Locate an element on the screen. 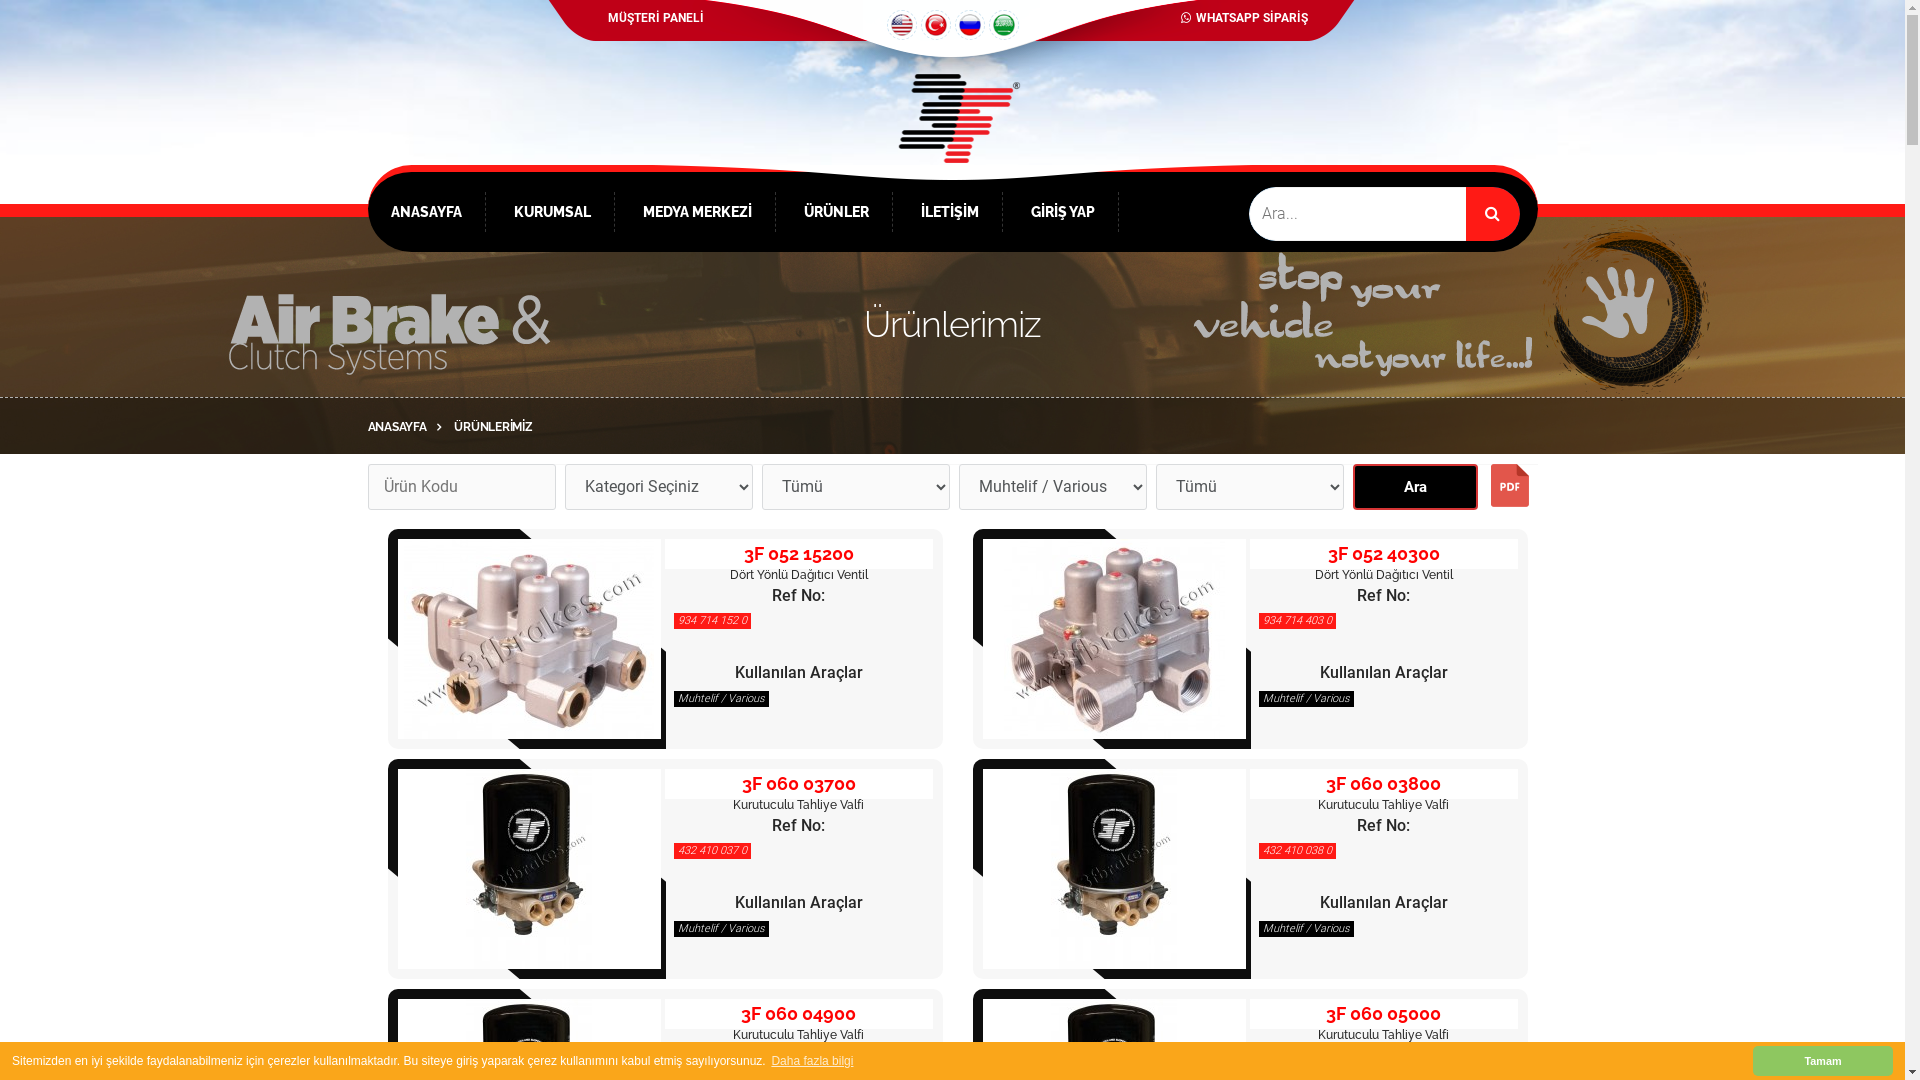 The image size is (1920, 1080). 3F 060 03700 is located at coordinates (529, 869).